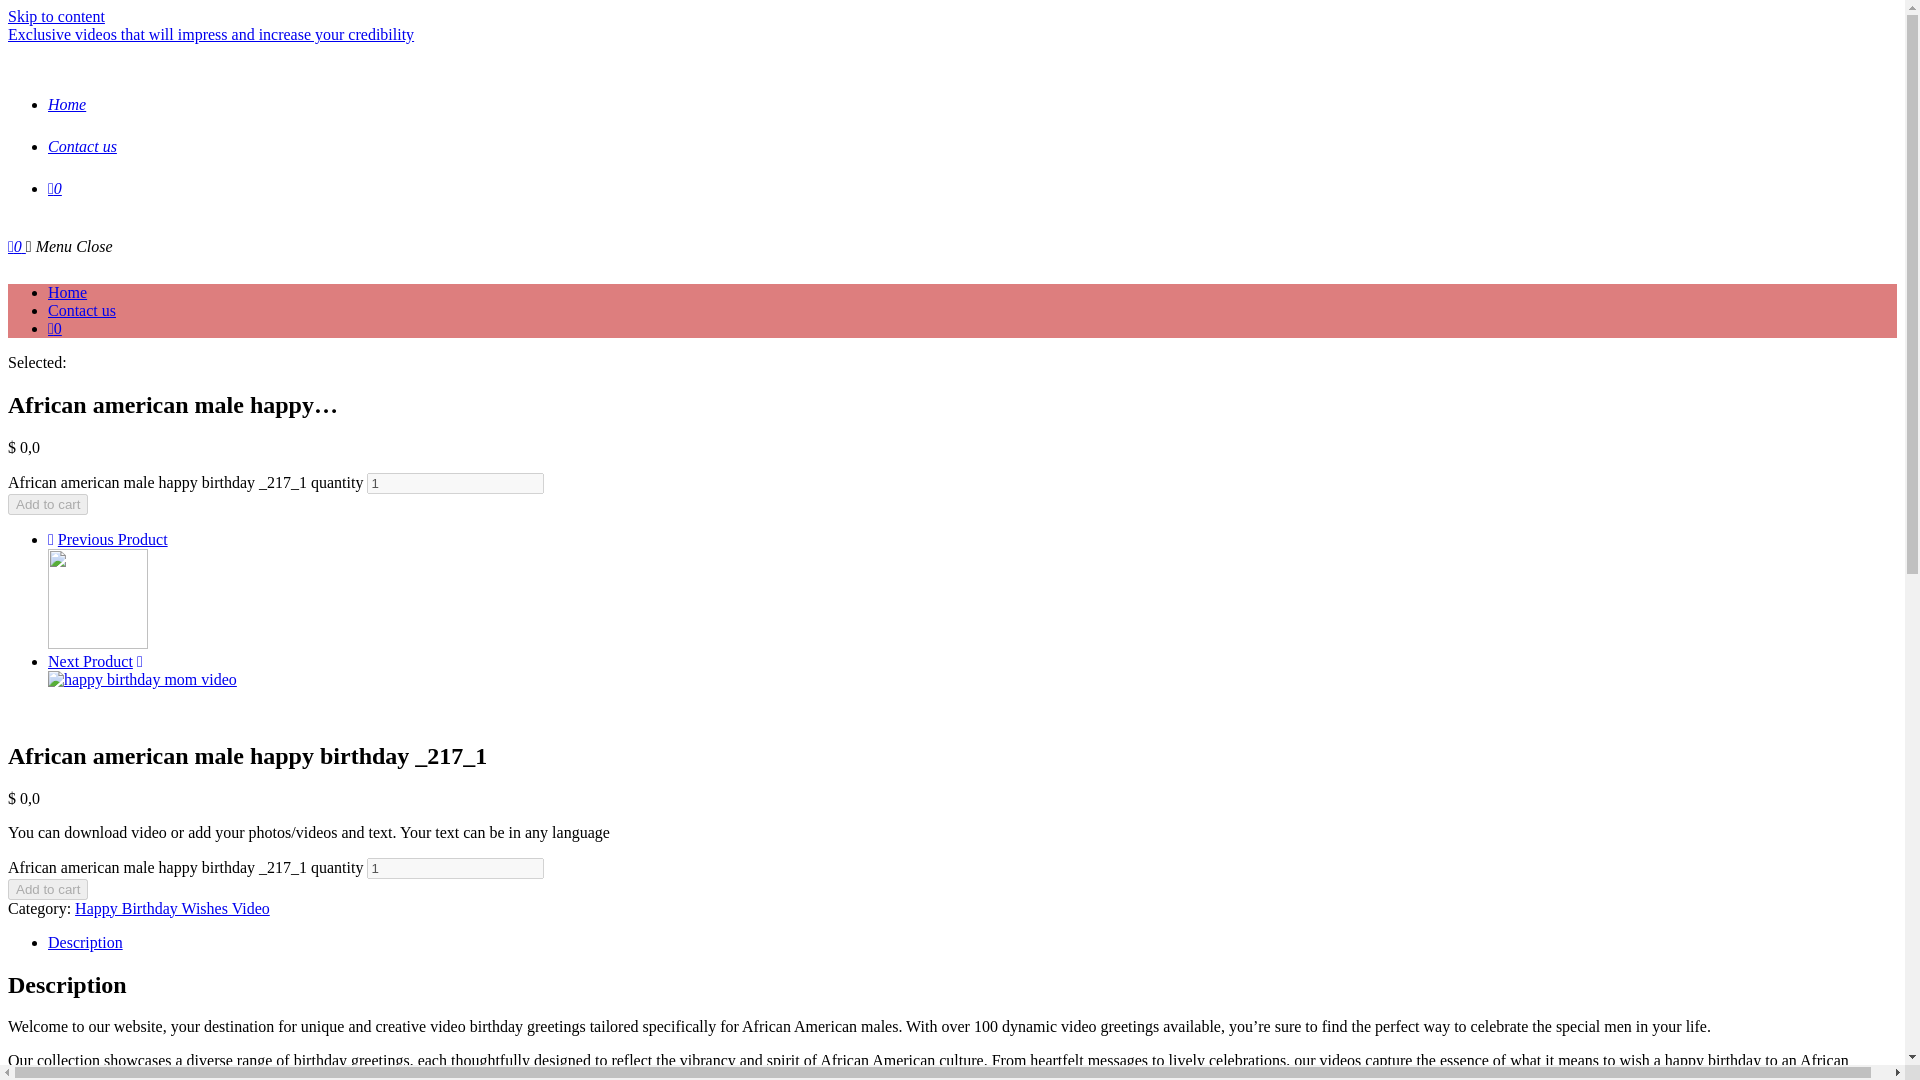 The height and width of the screenshot is (1080, 1920). What do you see at coordinates (112, 539) in the screenshot?
I see `Previous Product` at bounding box center [112, 539].